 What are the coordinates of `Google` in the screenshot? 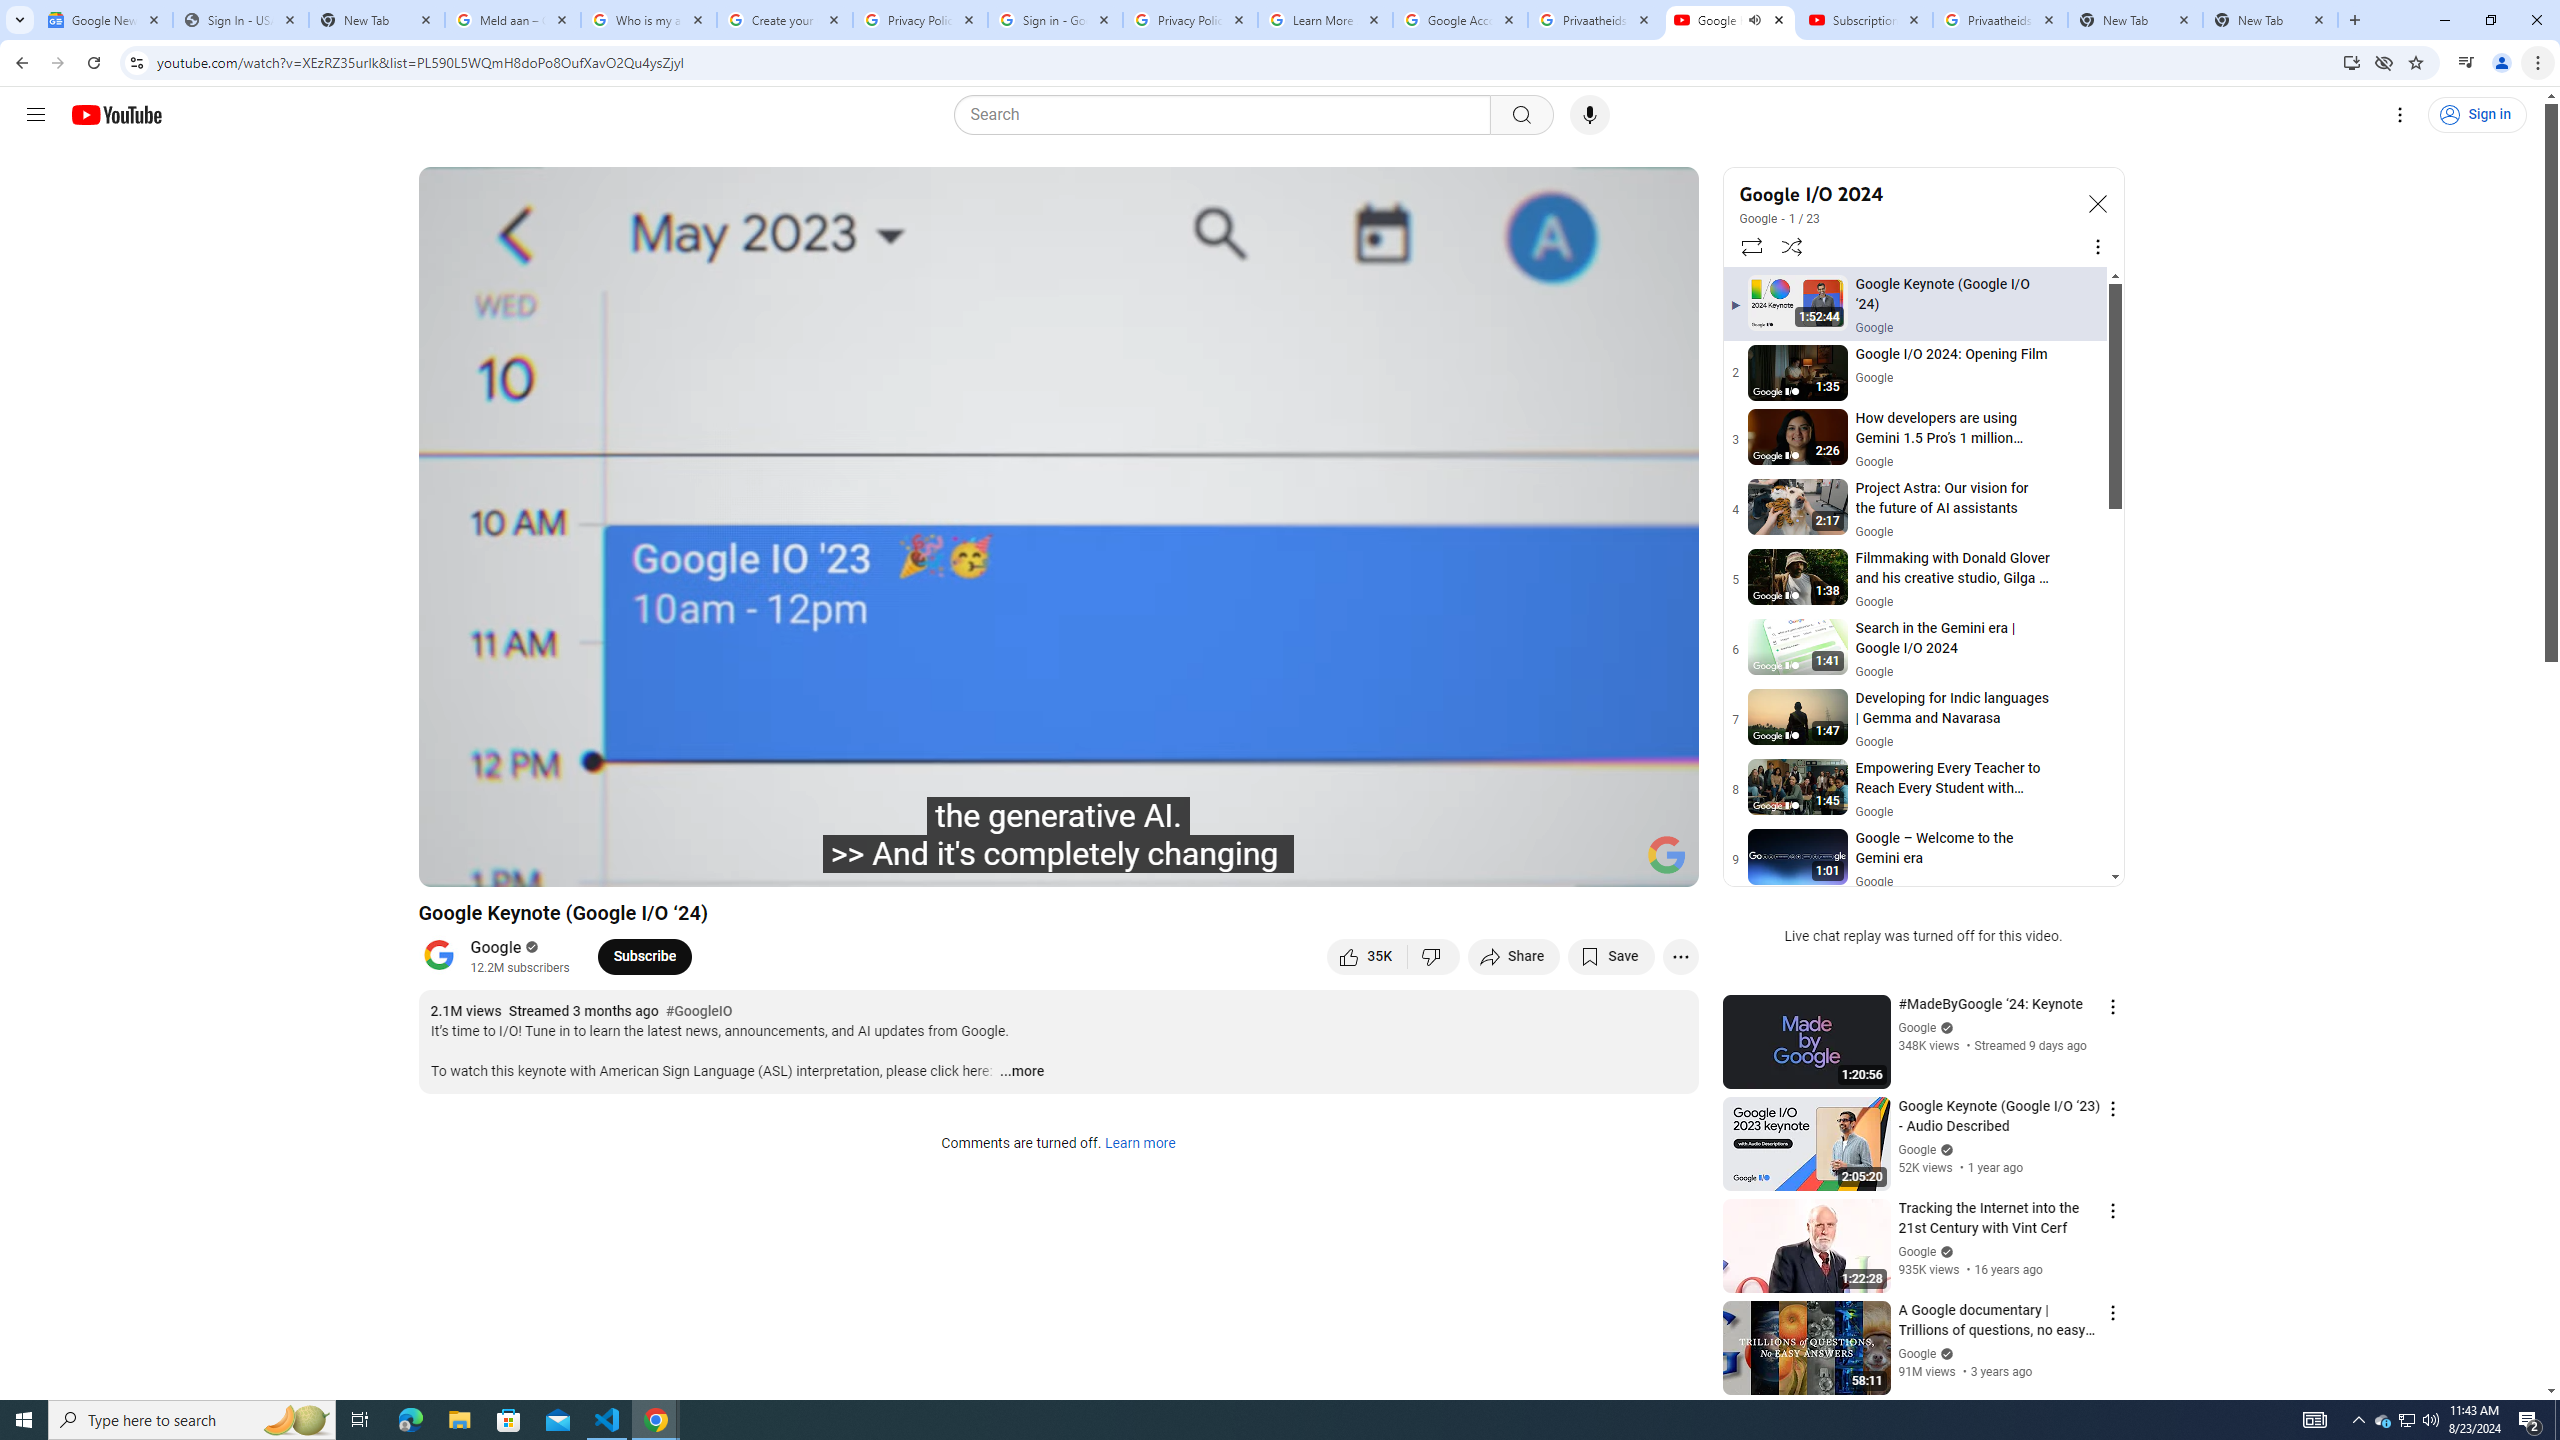 It's located at (1758, 219).